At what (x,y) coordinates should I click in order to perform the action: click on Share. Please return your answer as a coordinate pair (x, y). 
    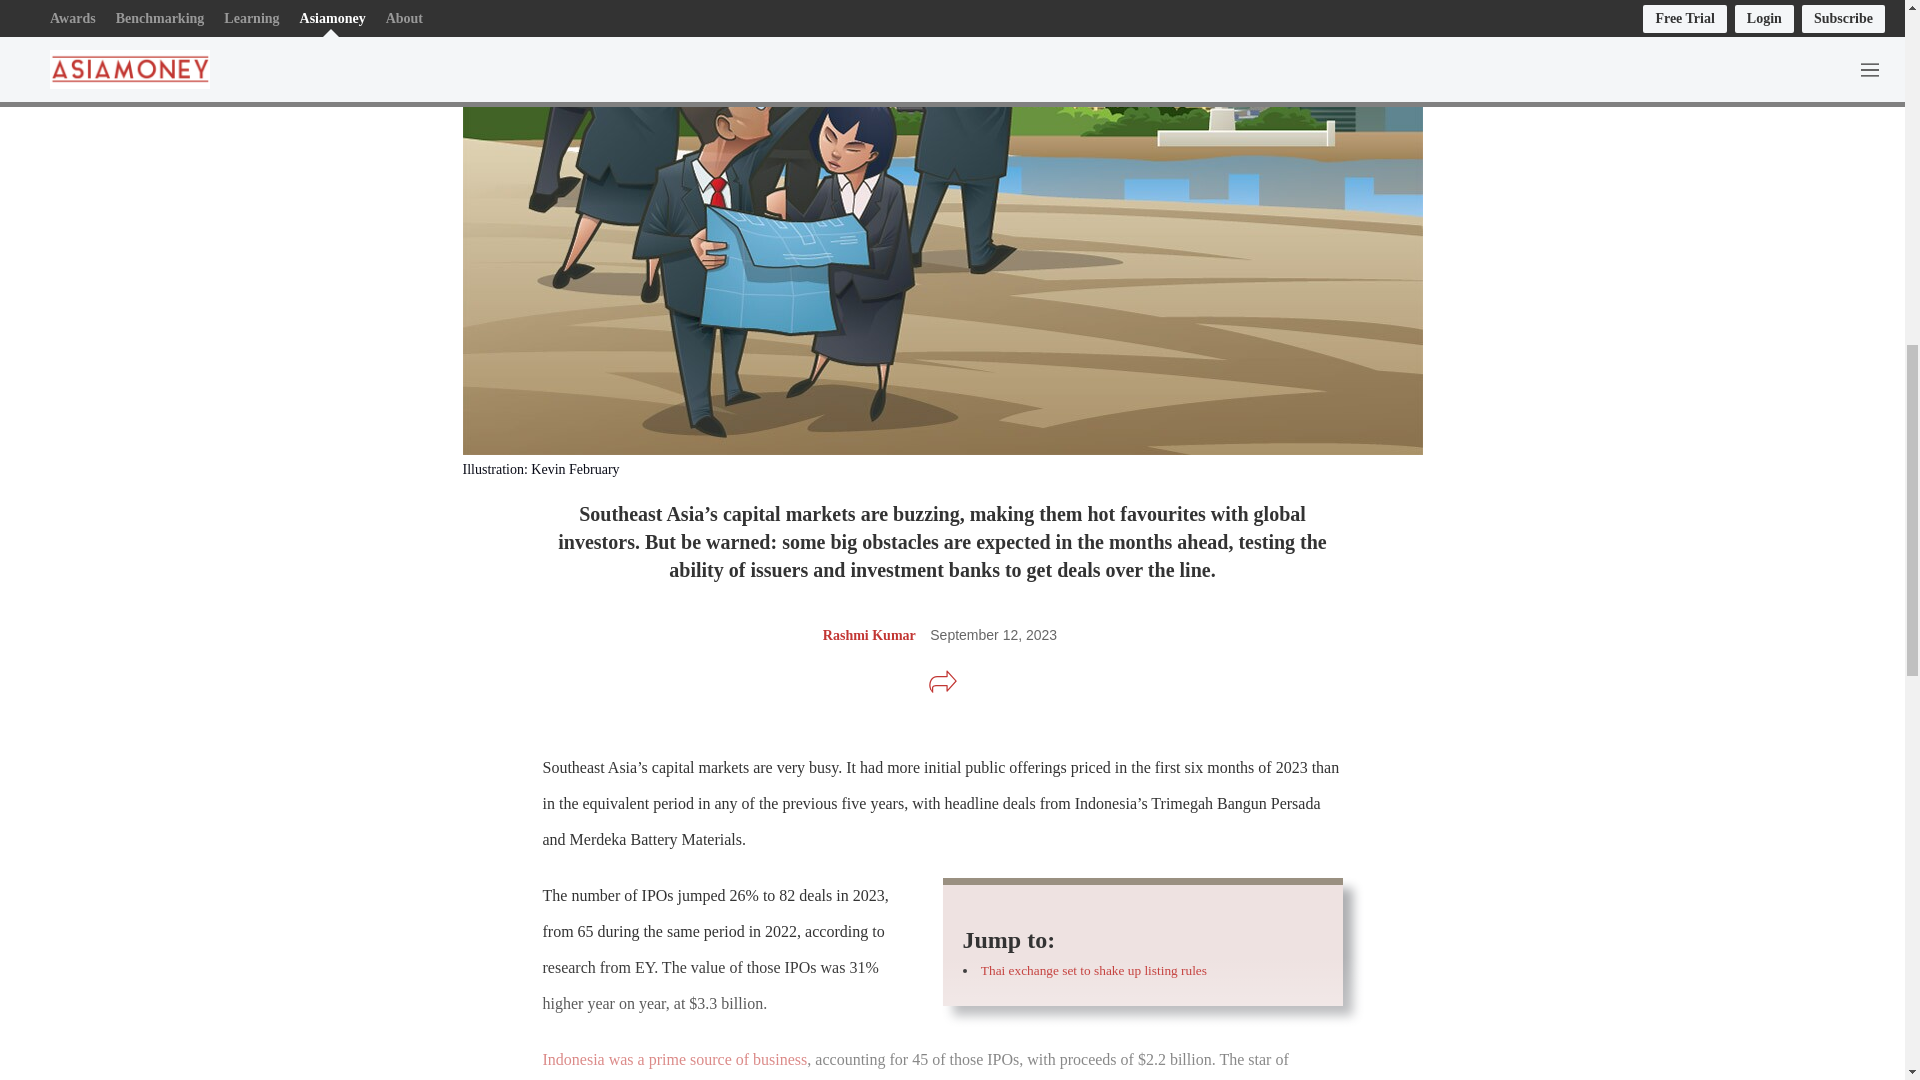
    Looking at the image, I should click on (942, 682).